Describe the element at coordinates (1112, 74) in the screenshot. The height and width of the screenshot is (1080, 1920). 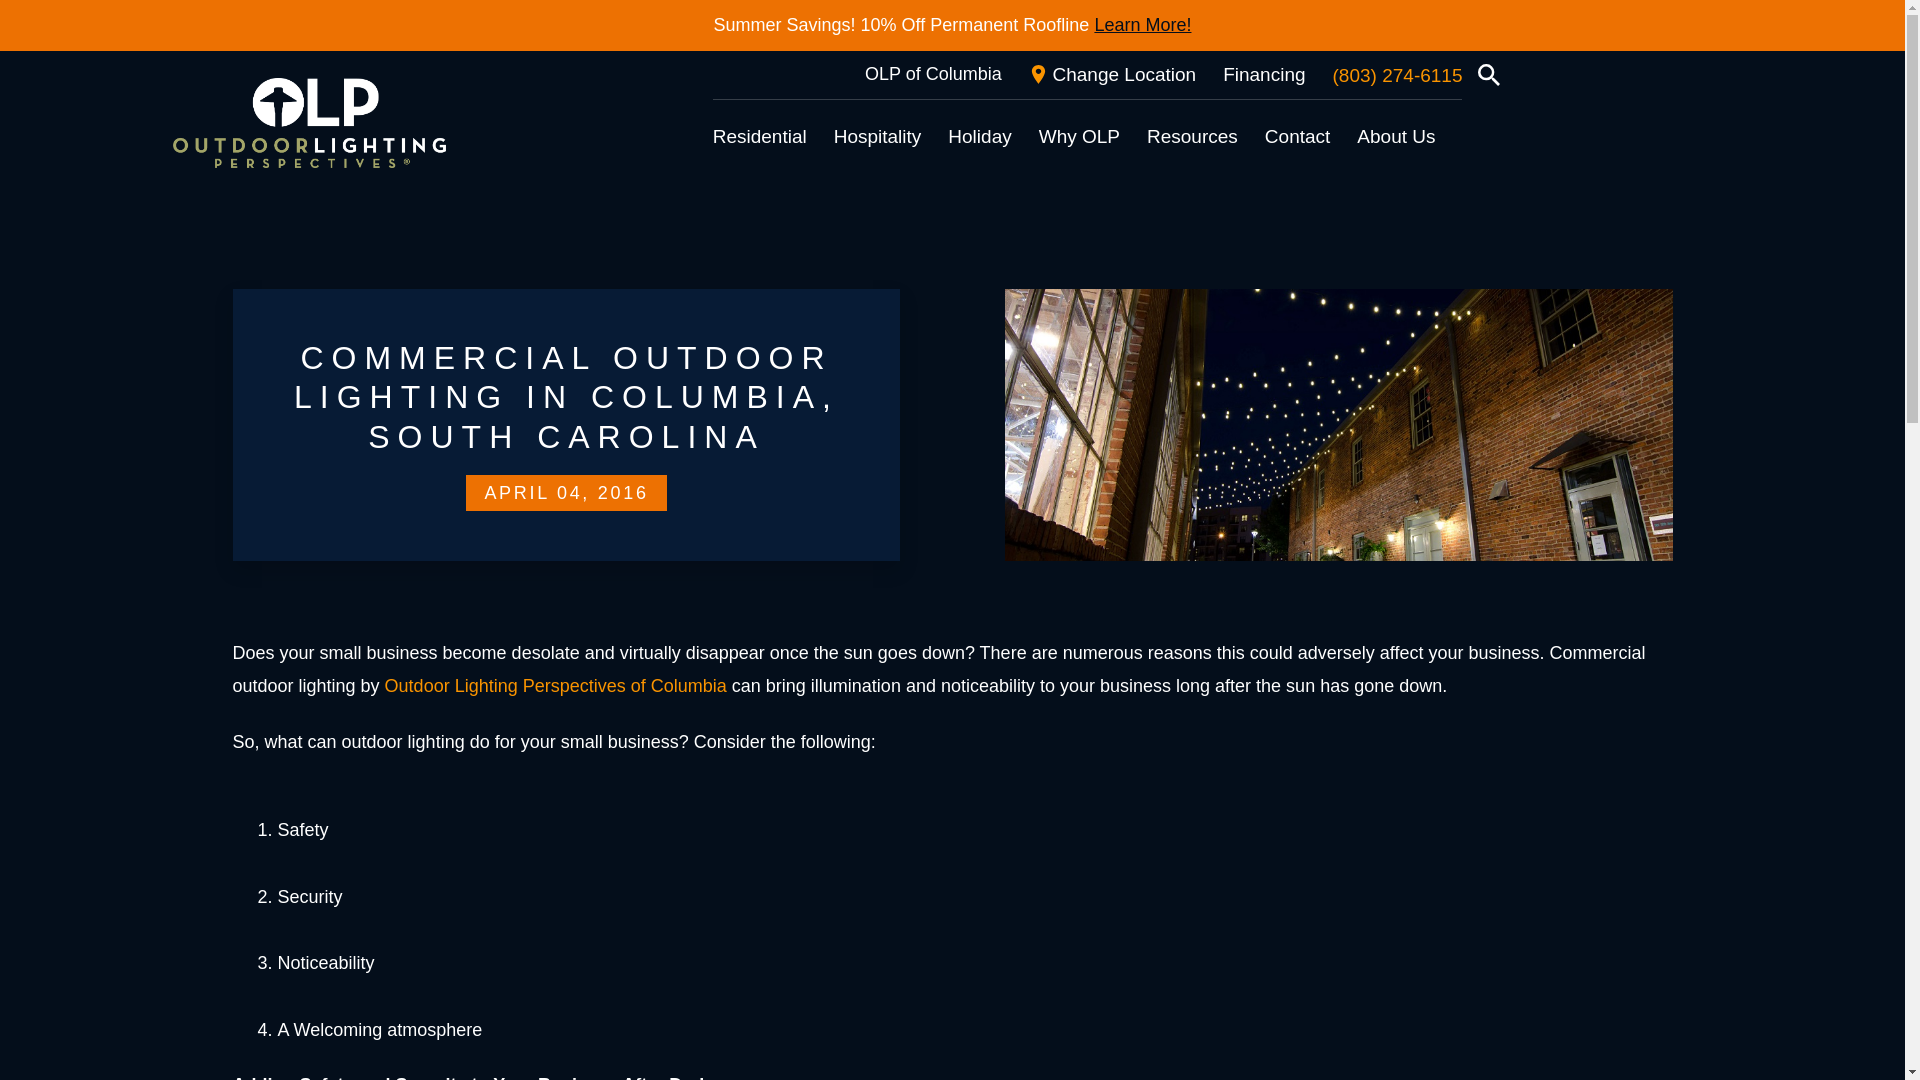
I see `Change Location` at that location.